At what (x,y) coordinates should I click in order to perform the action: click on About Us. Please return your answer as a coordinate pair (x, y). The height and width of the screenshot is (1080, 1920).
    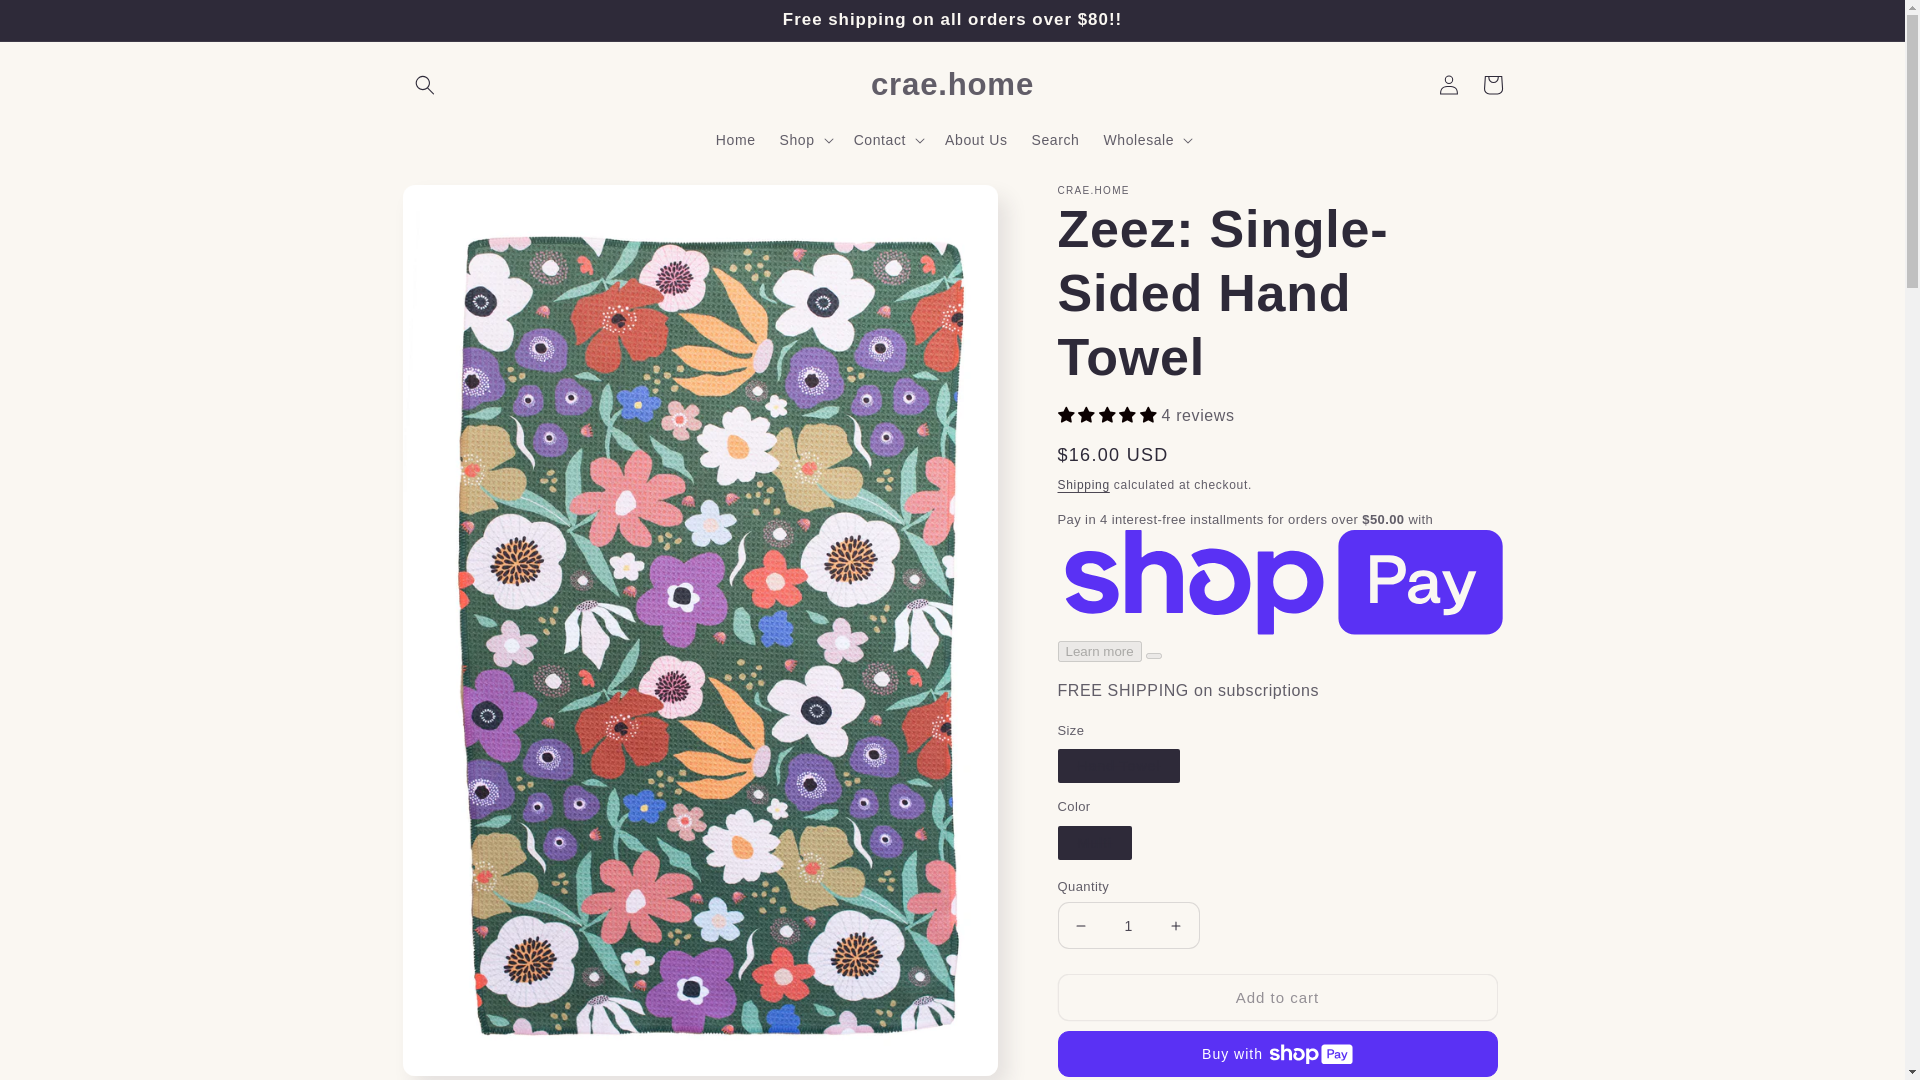
    Looking at the image, I should click on (976, 138).